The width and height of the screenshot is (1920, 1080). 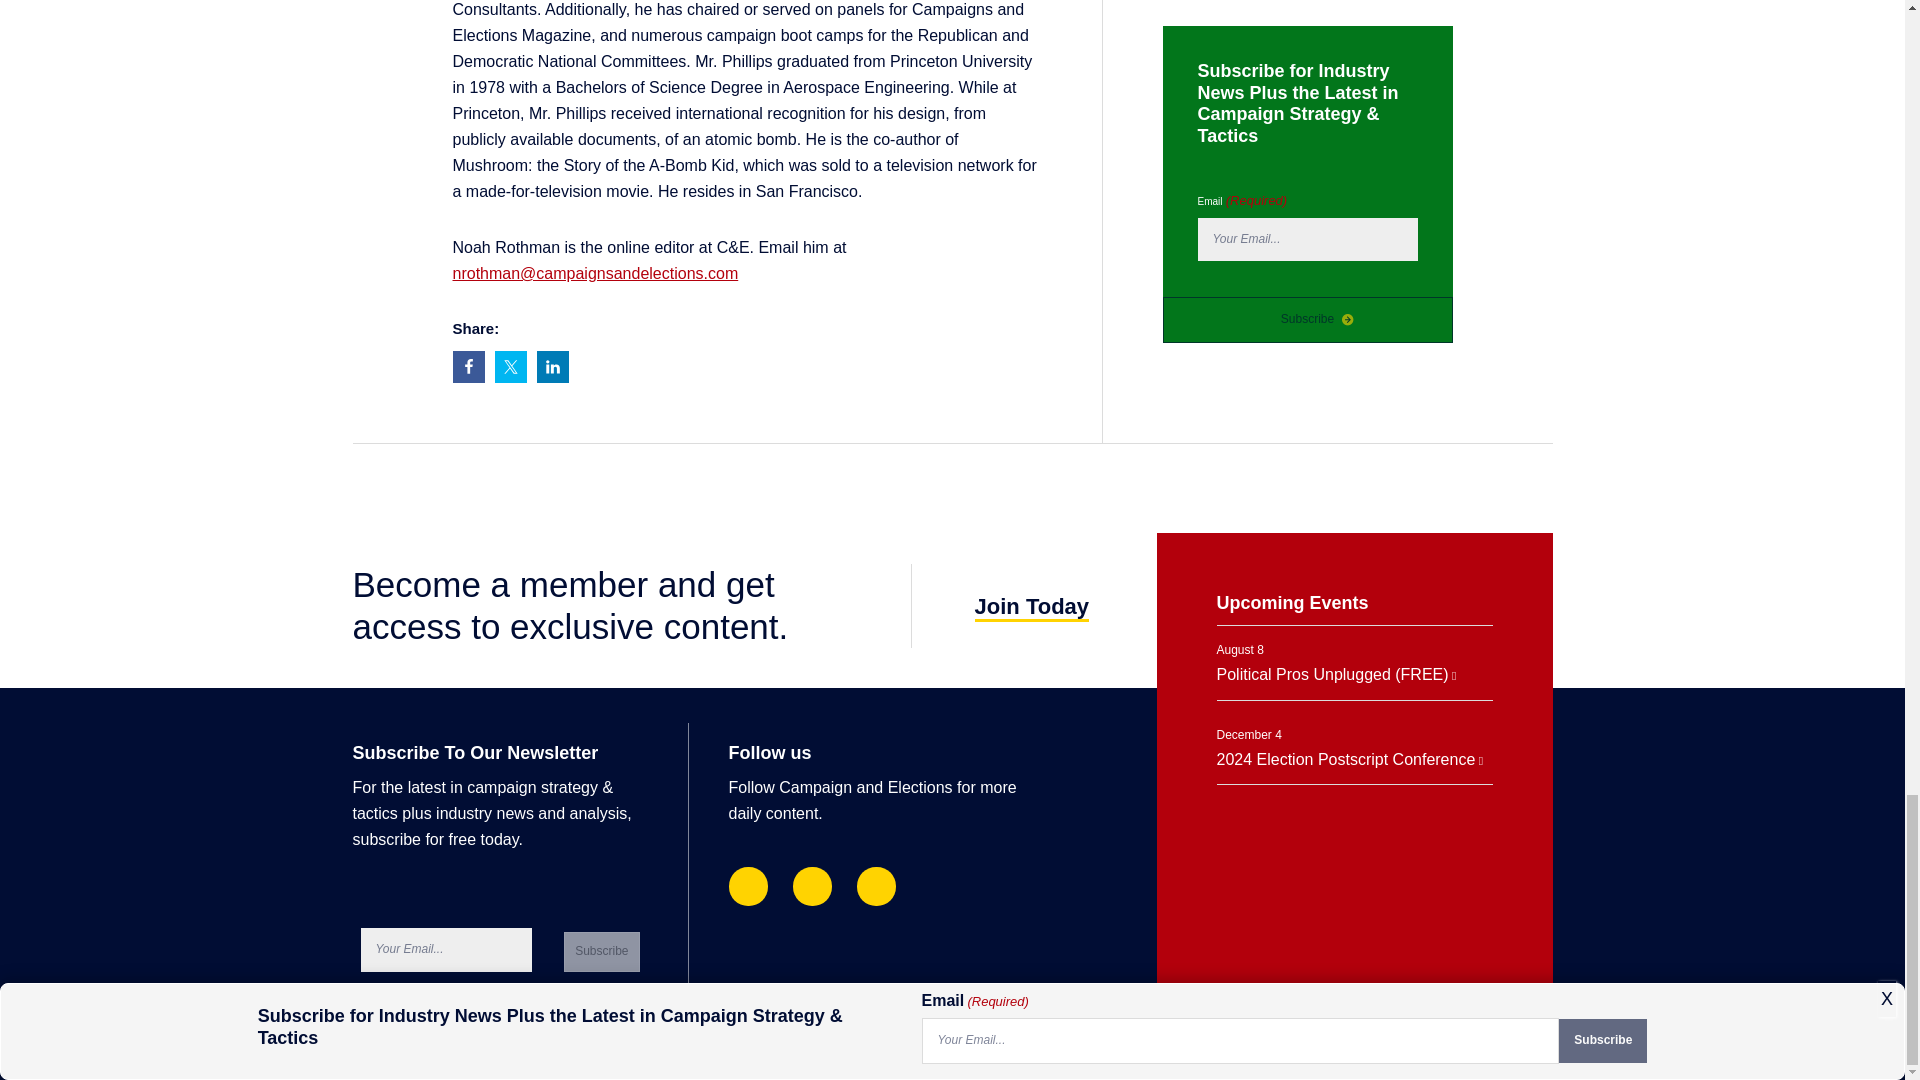 What do you see at coordinates (746, 886) in the screenshot?
I see `Facebook` at bounding box center [746, 886].